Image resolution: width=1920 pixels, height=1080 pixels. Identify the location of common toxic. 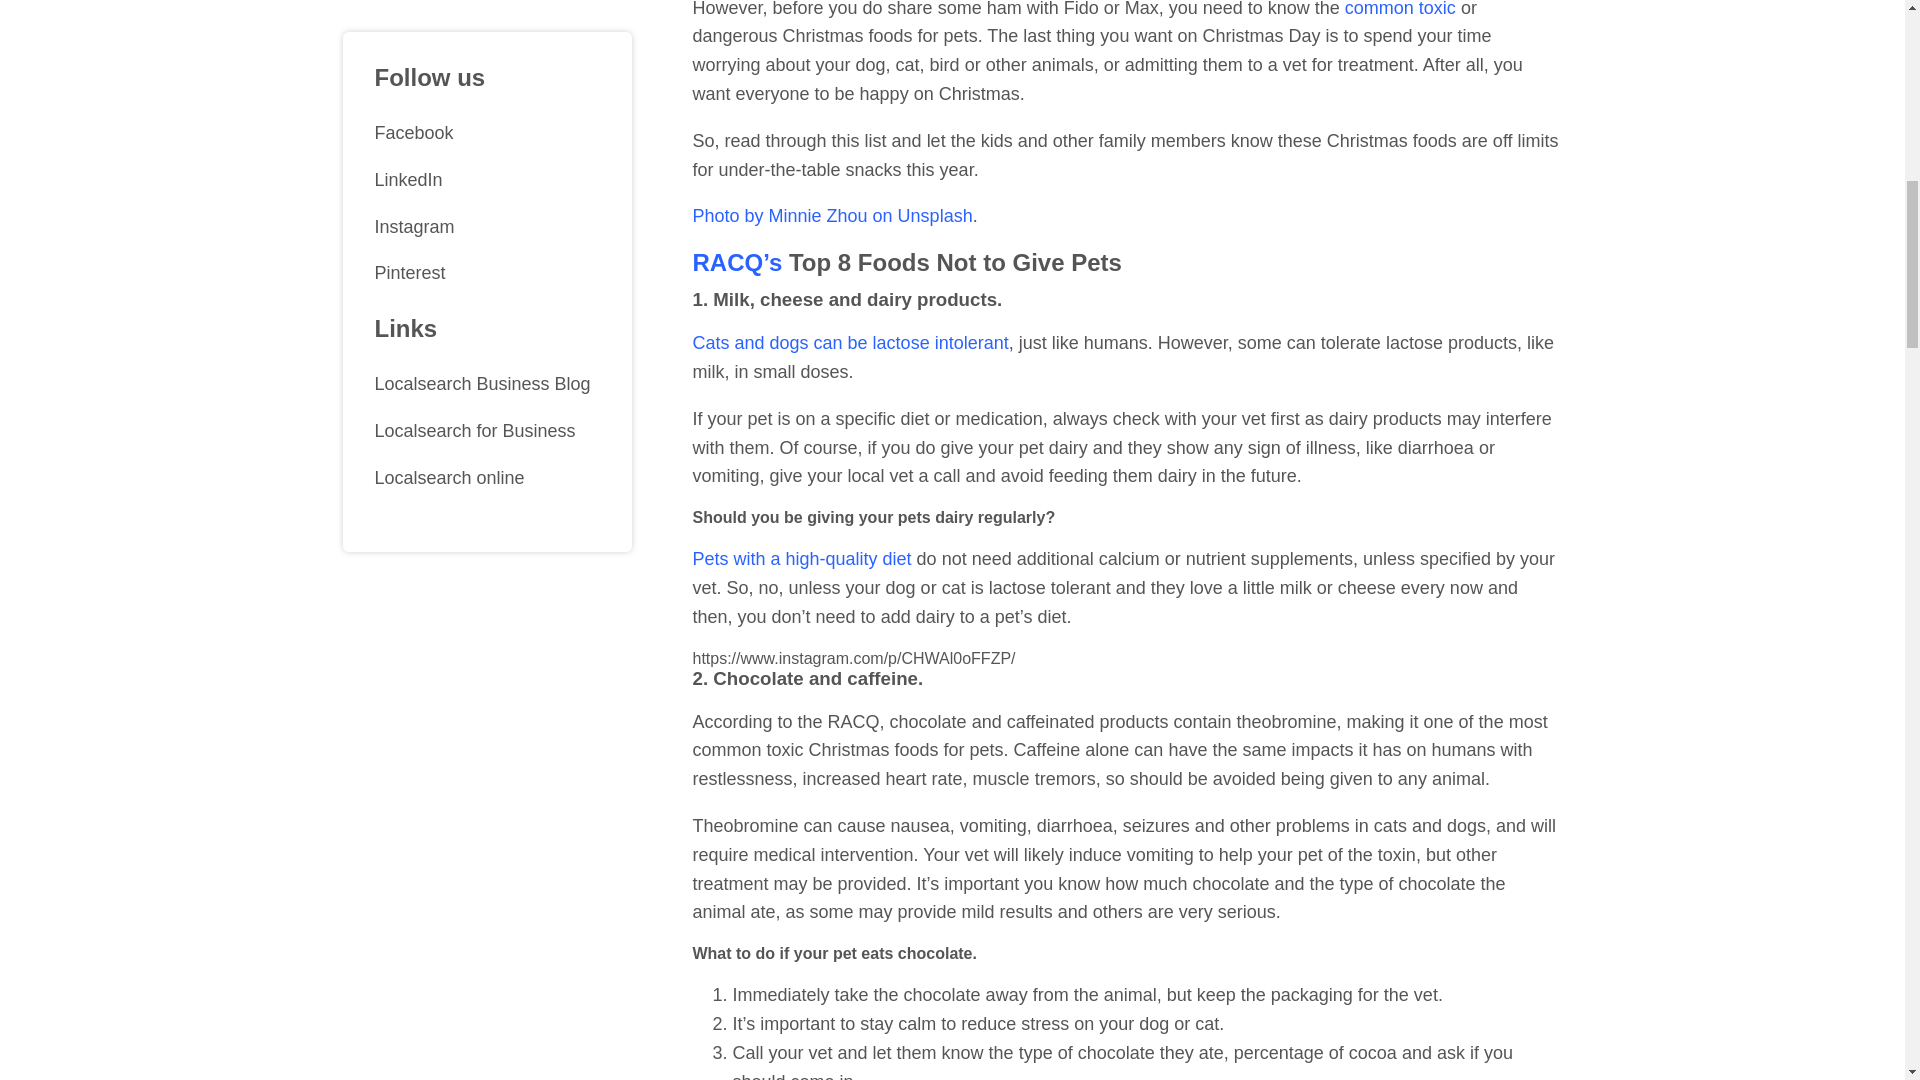
(1398, 9).